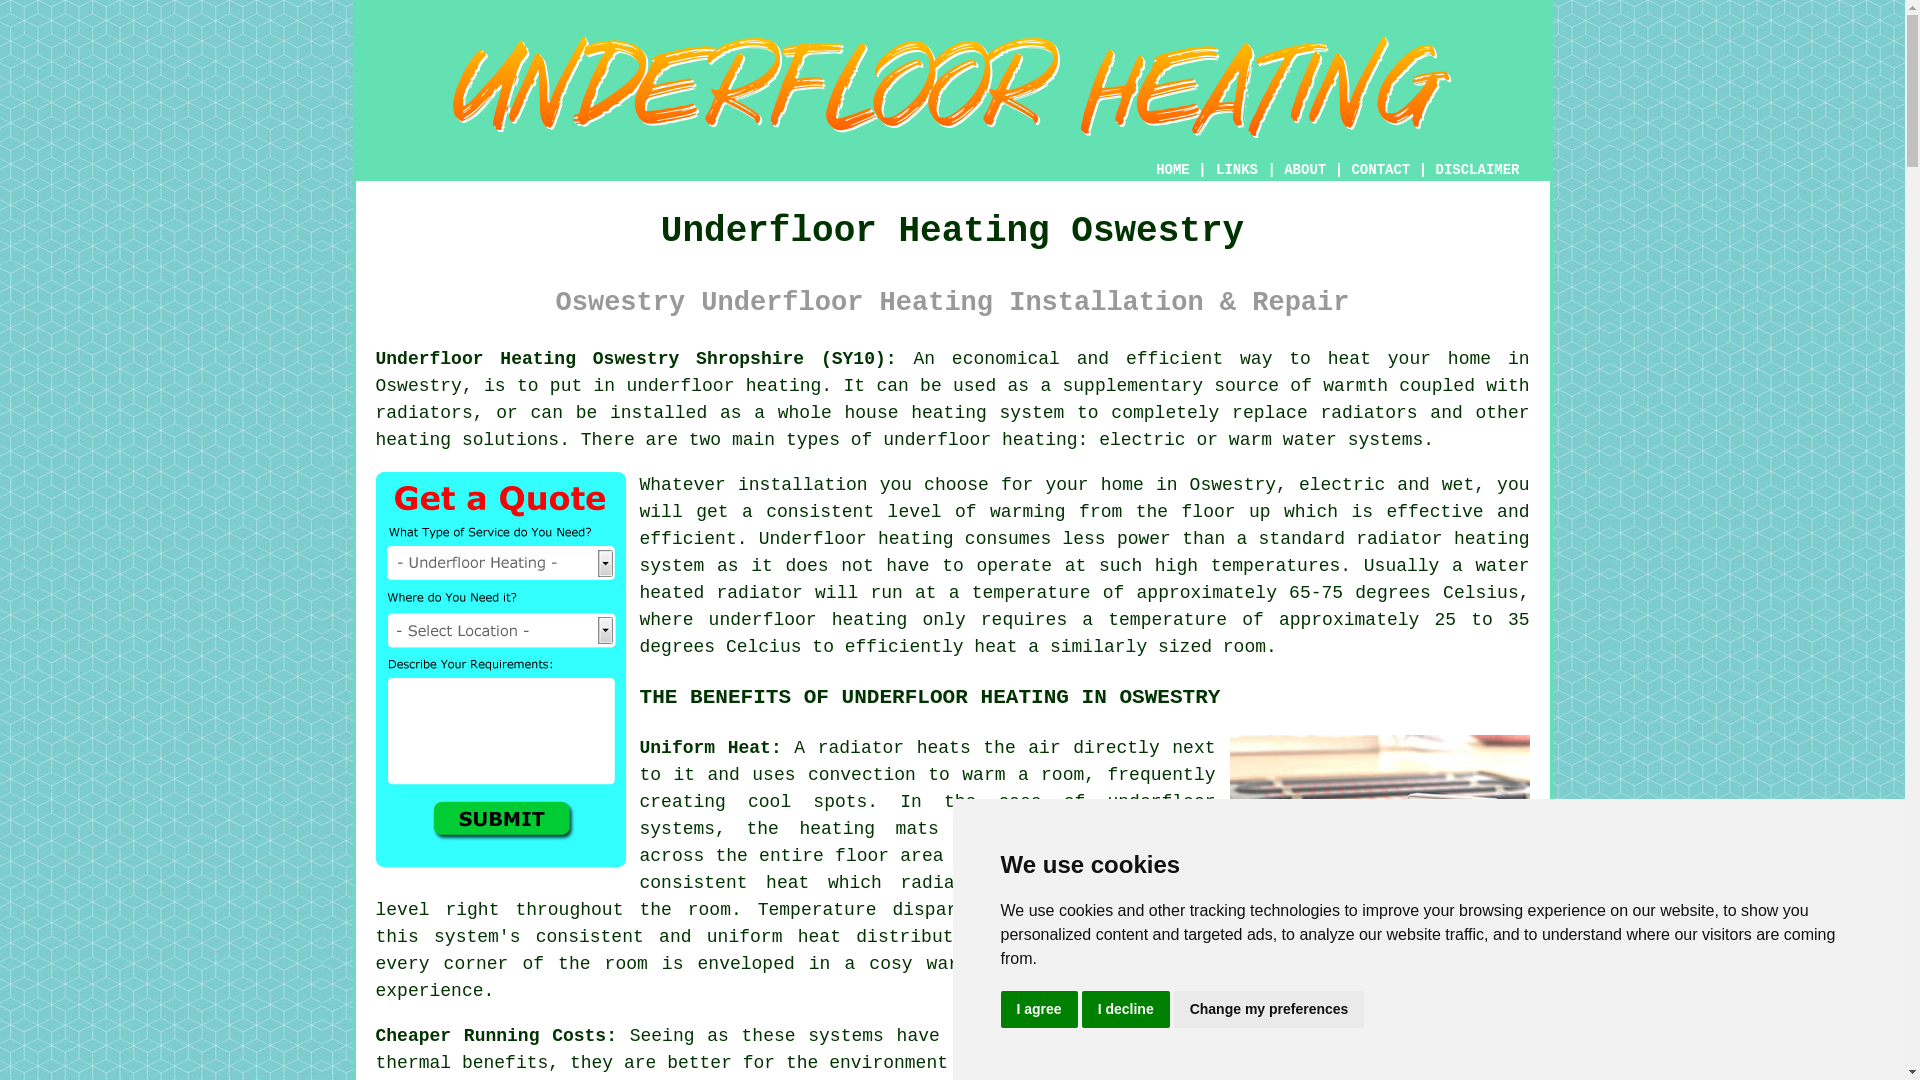  I want to click on Change my preferences, so click(1269, 1010).